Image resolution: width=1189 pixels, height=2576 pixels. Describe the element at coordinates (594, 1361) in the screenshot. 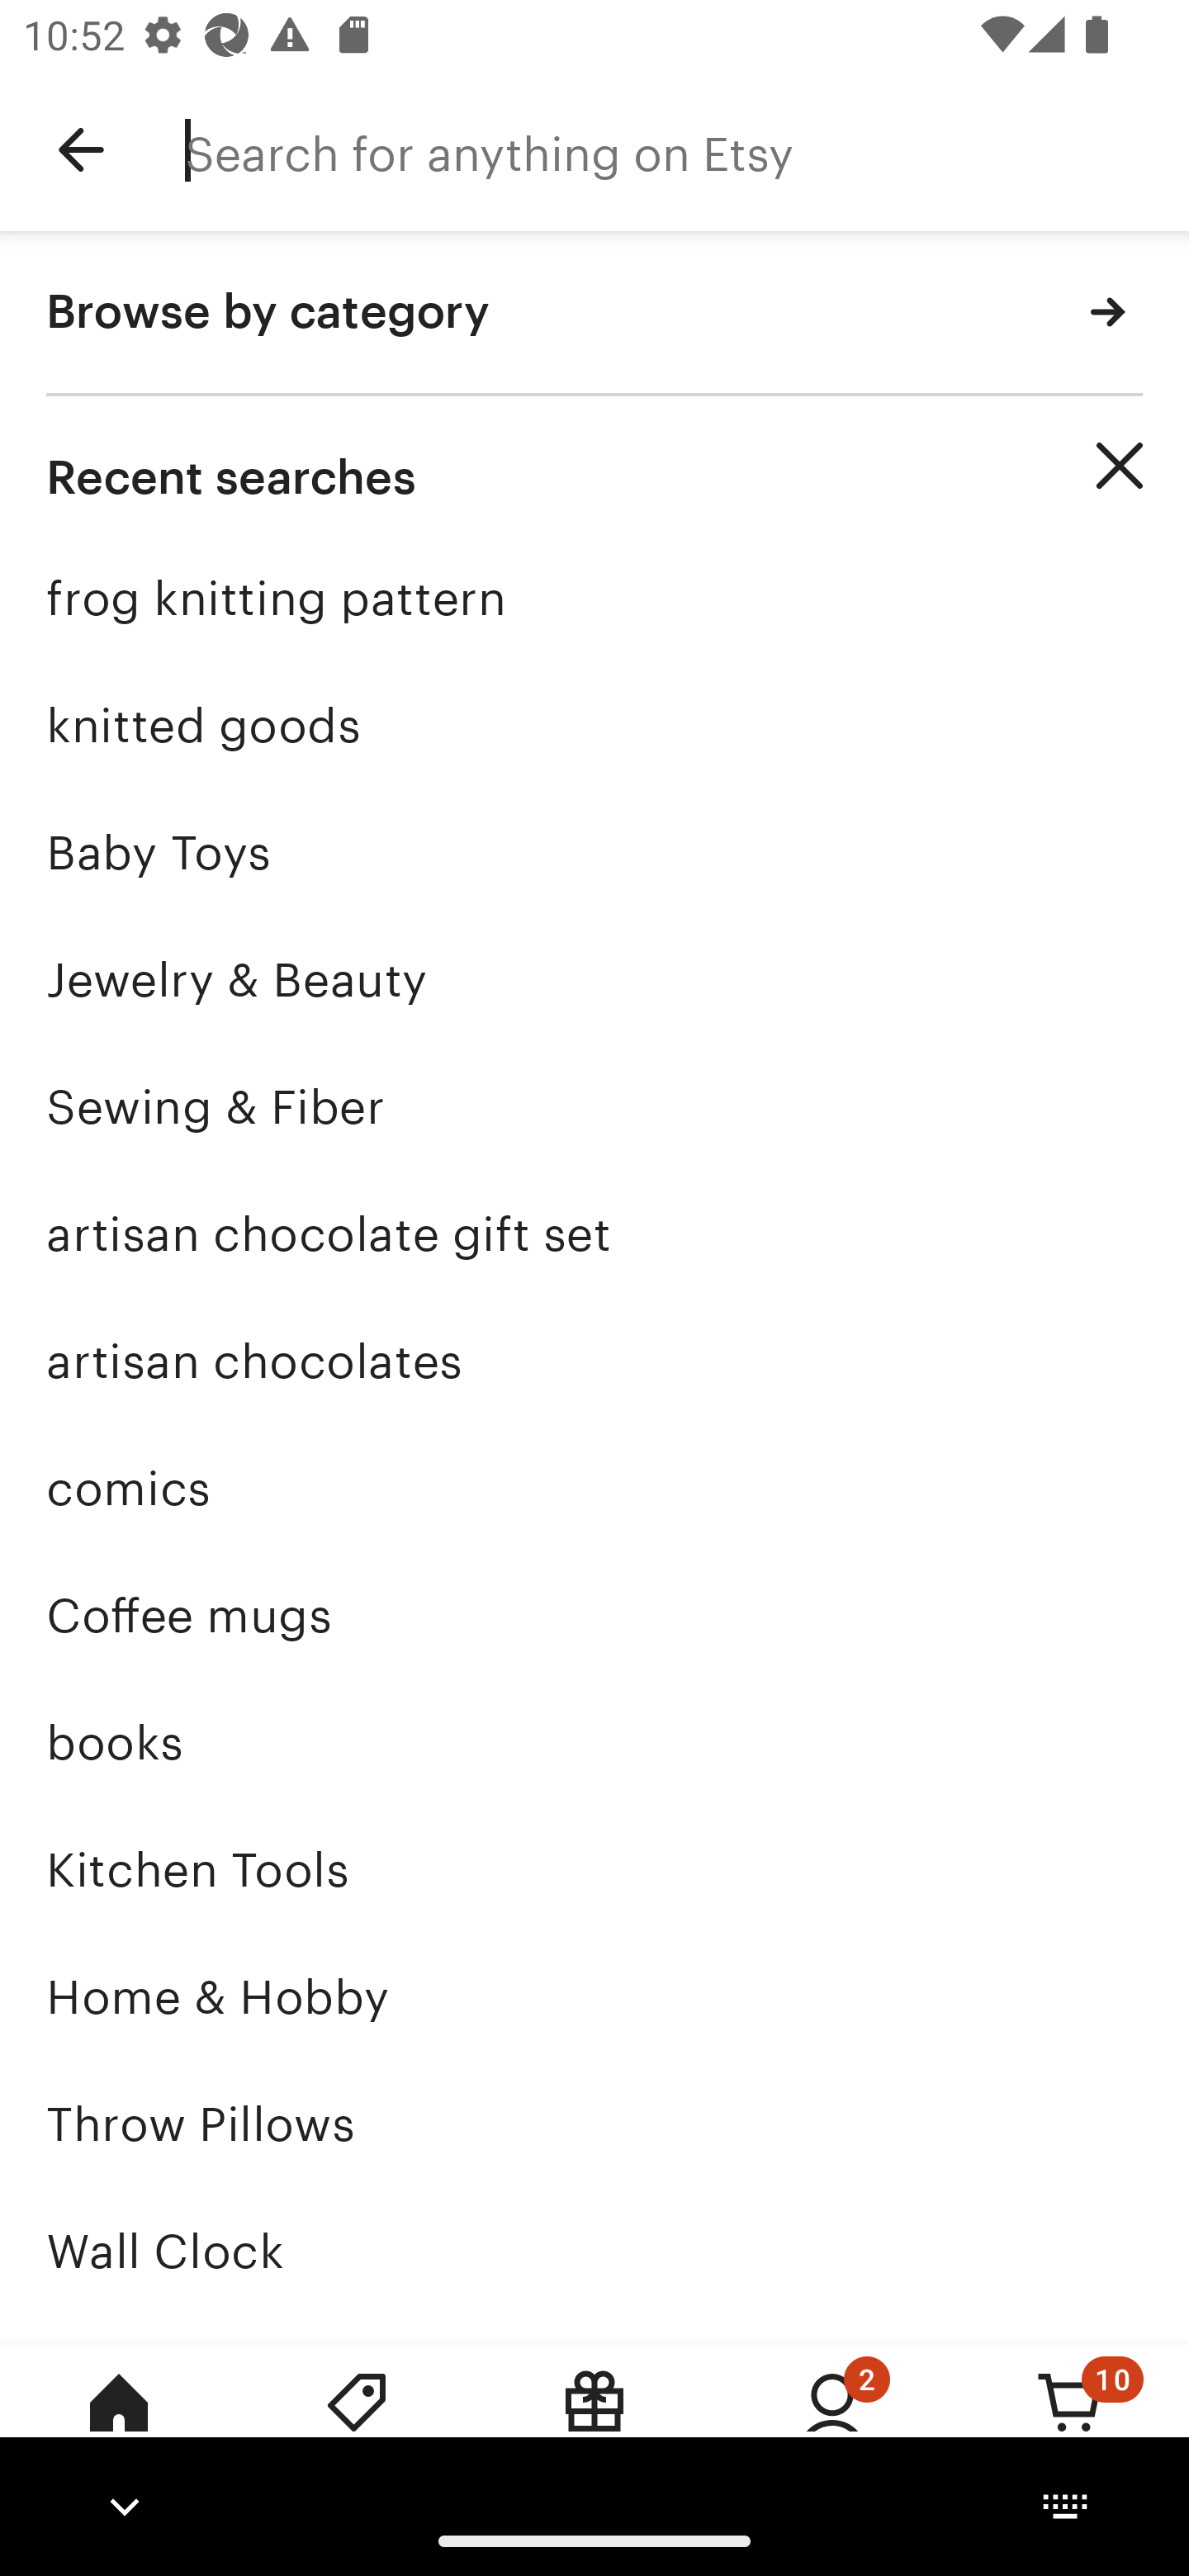

I see `artisan chocolates` at that location.